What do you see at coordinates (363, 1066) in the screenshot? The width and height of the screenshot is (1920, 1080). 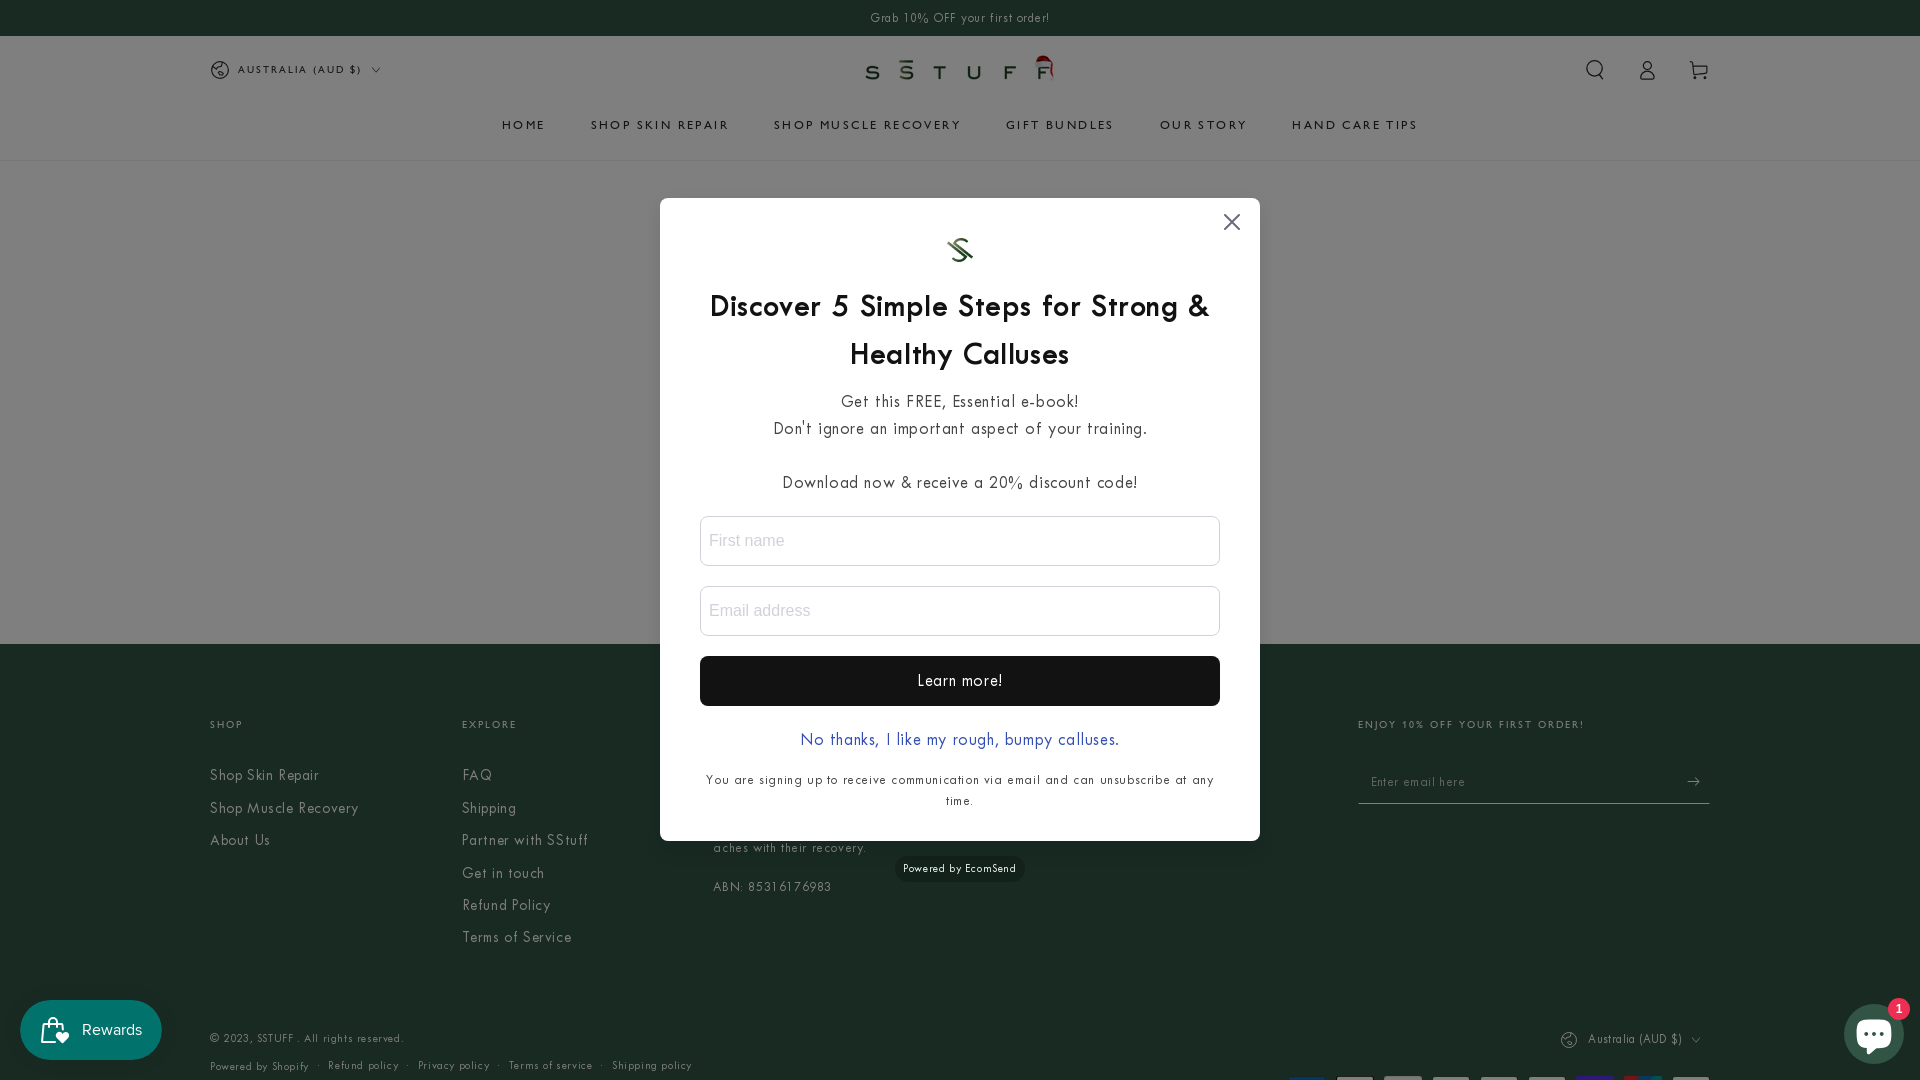 I see `Refund policy` at bounding box center [363, 1066].